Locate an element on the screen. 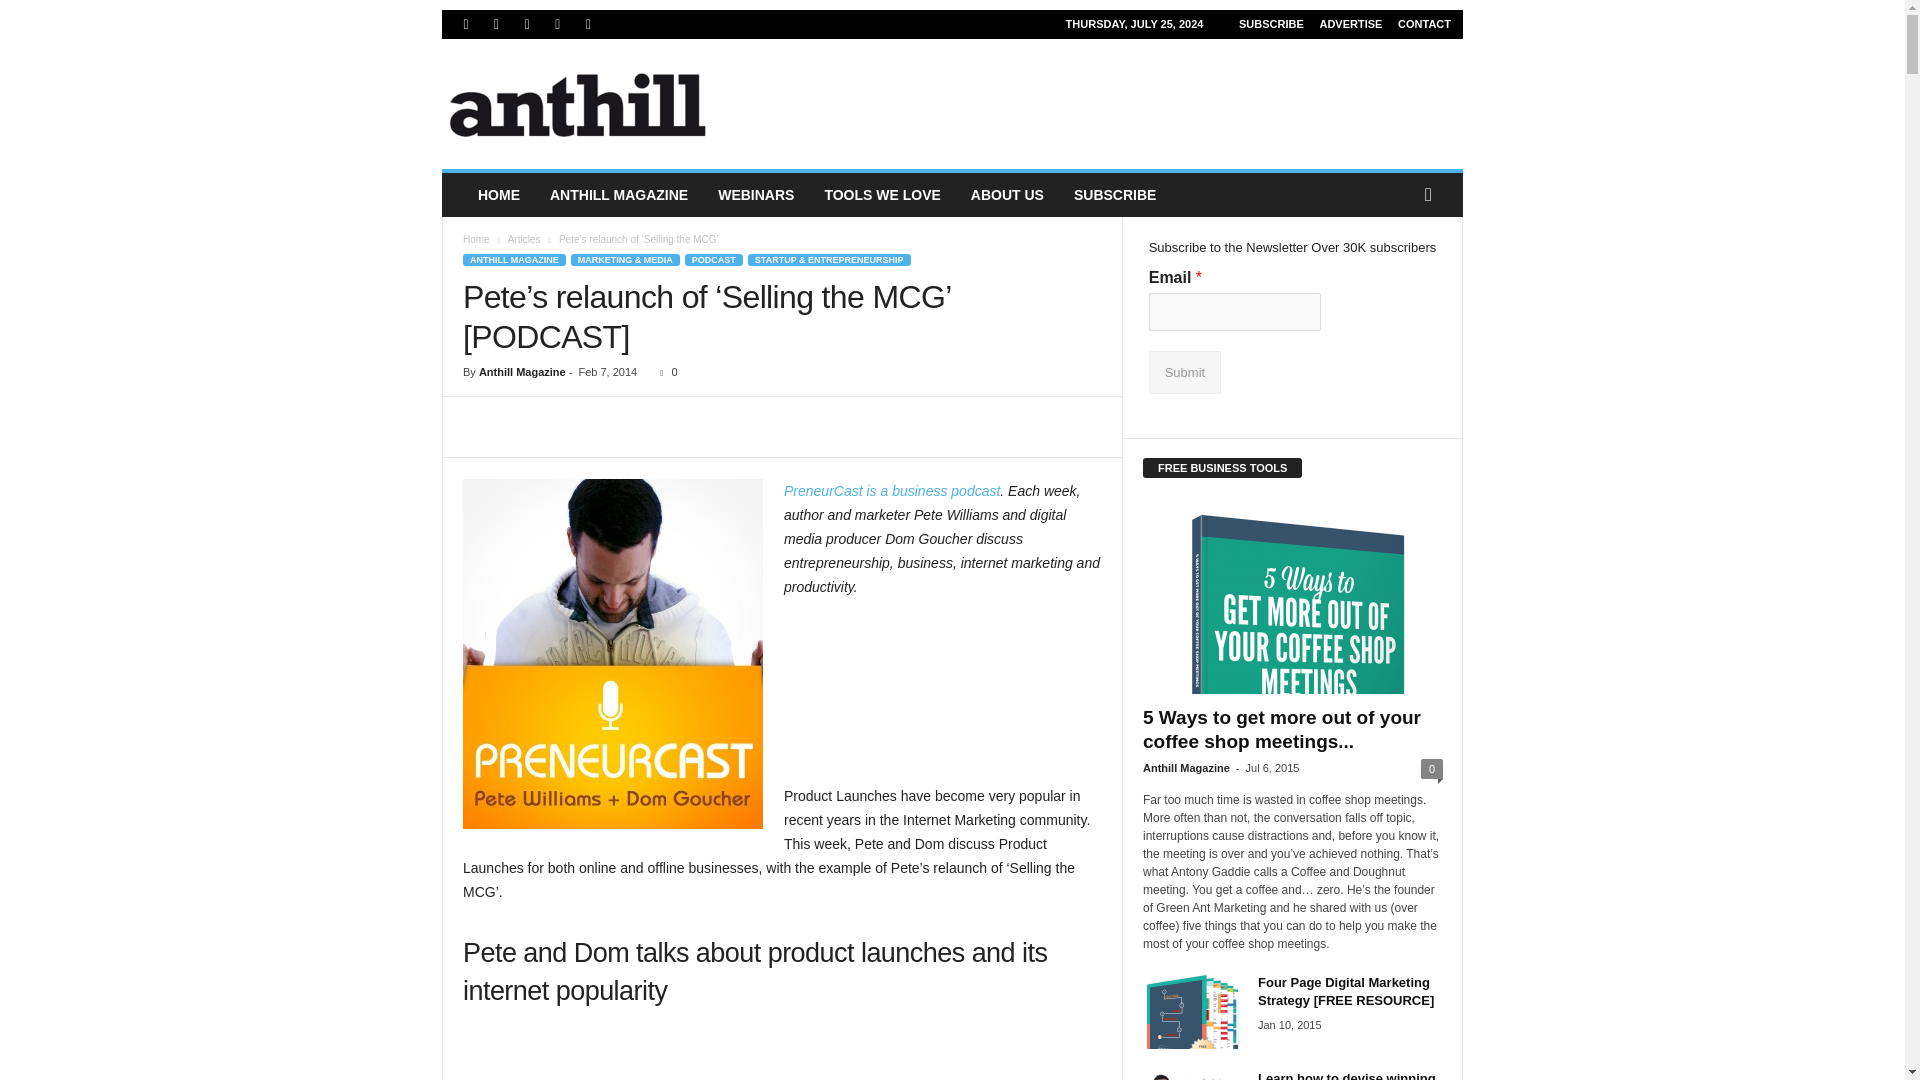 This screenshot has height=1080, width=1920. Instagram is located at coordinates (496, 24).